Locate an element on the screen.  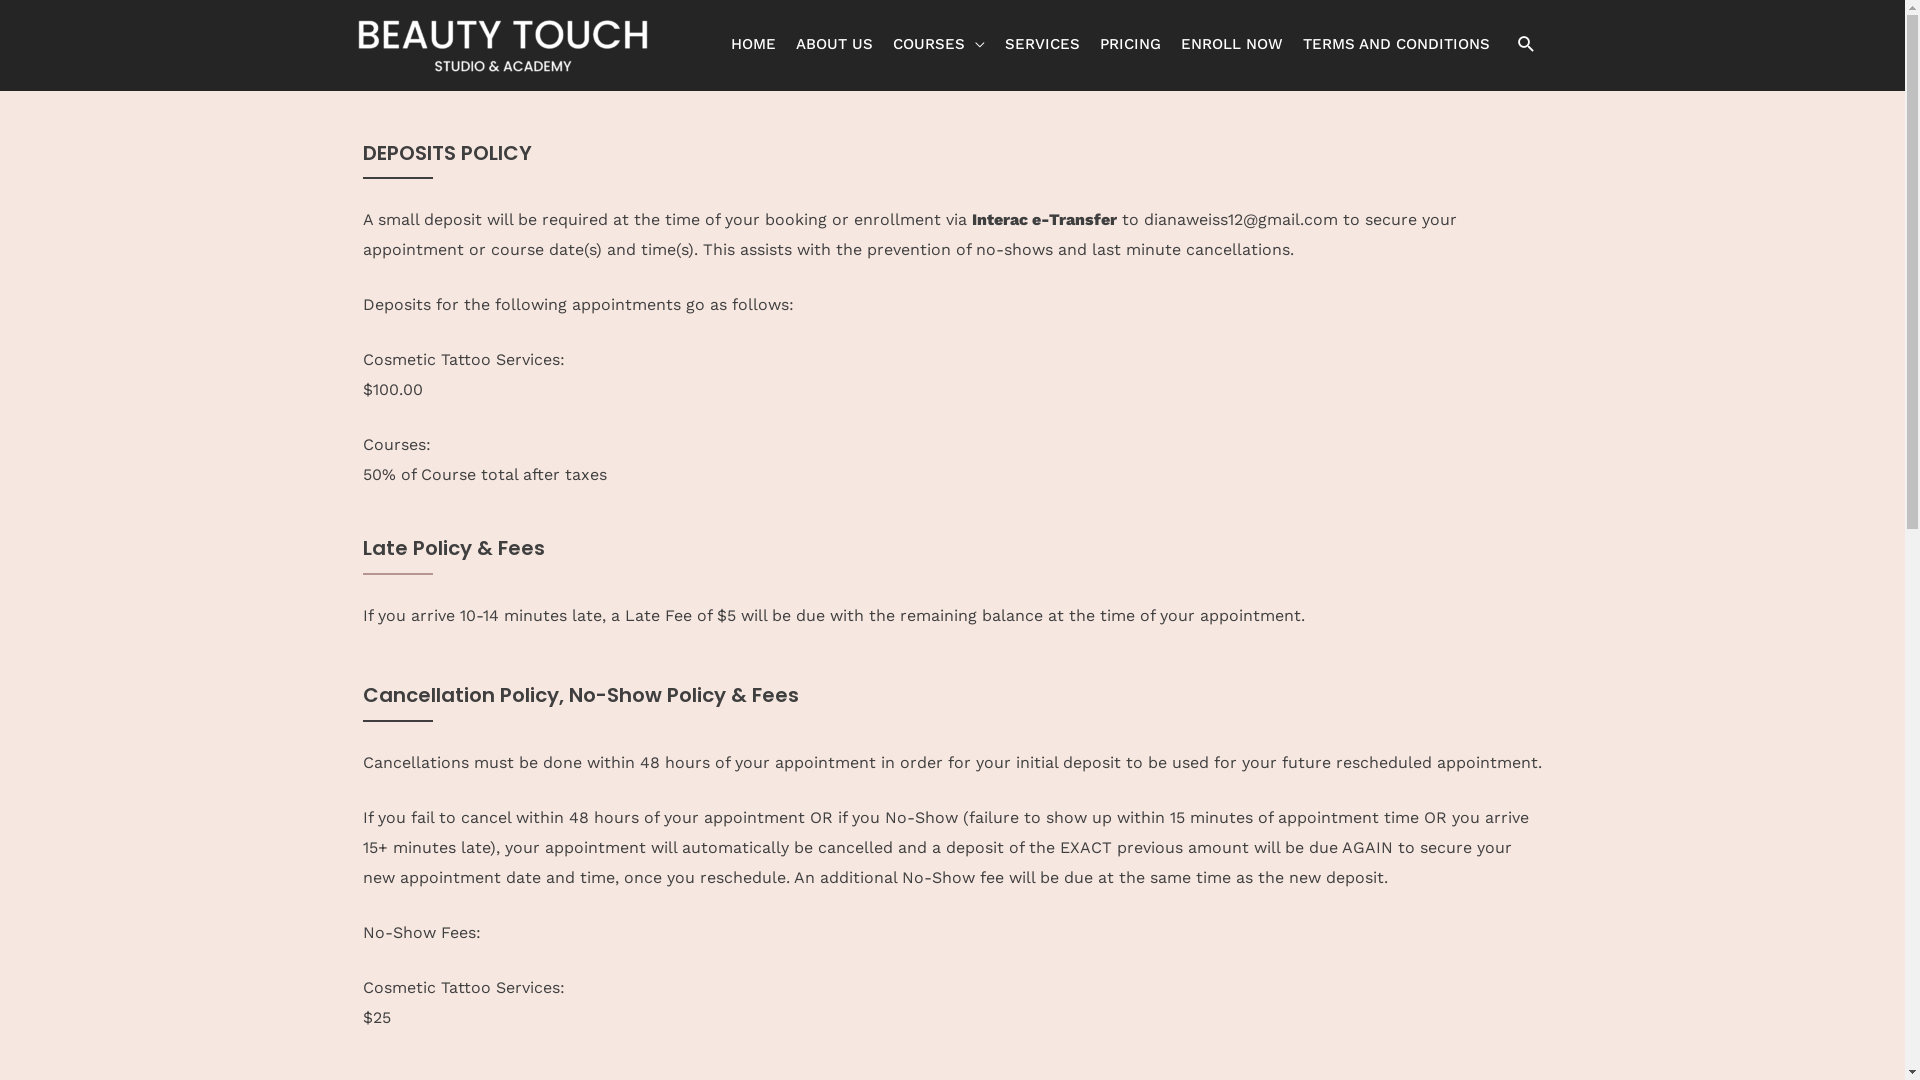
PRICING is located at coordinates (1130, 44).